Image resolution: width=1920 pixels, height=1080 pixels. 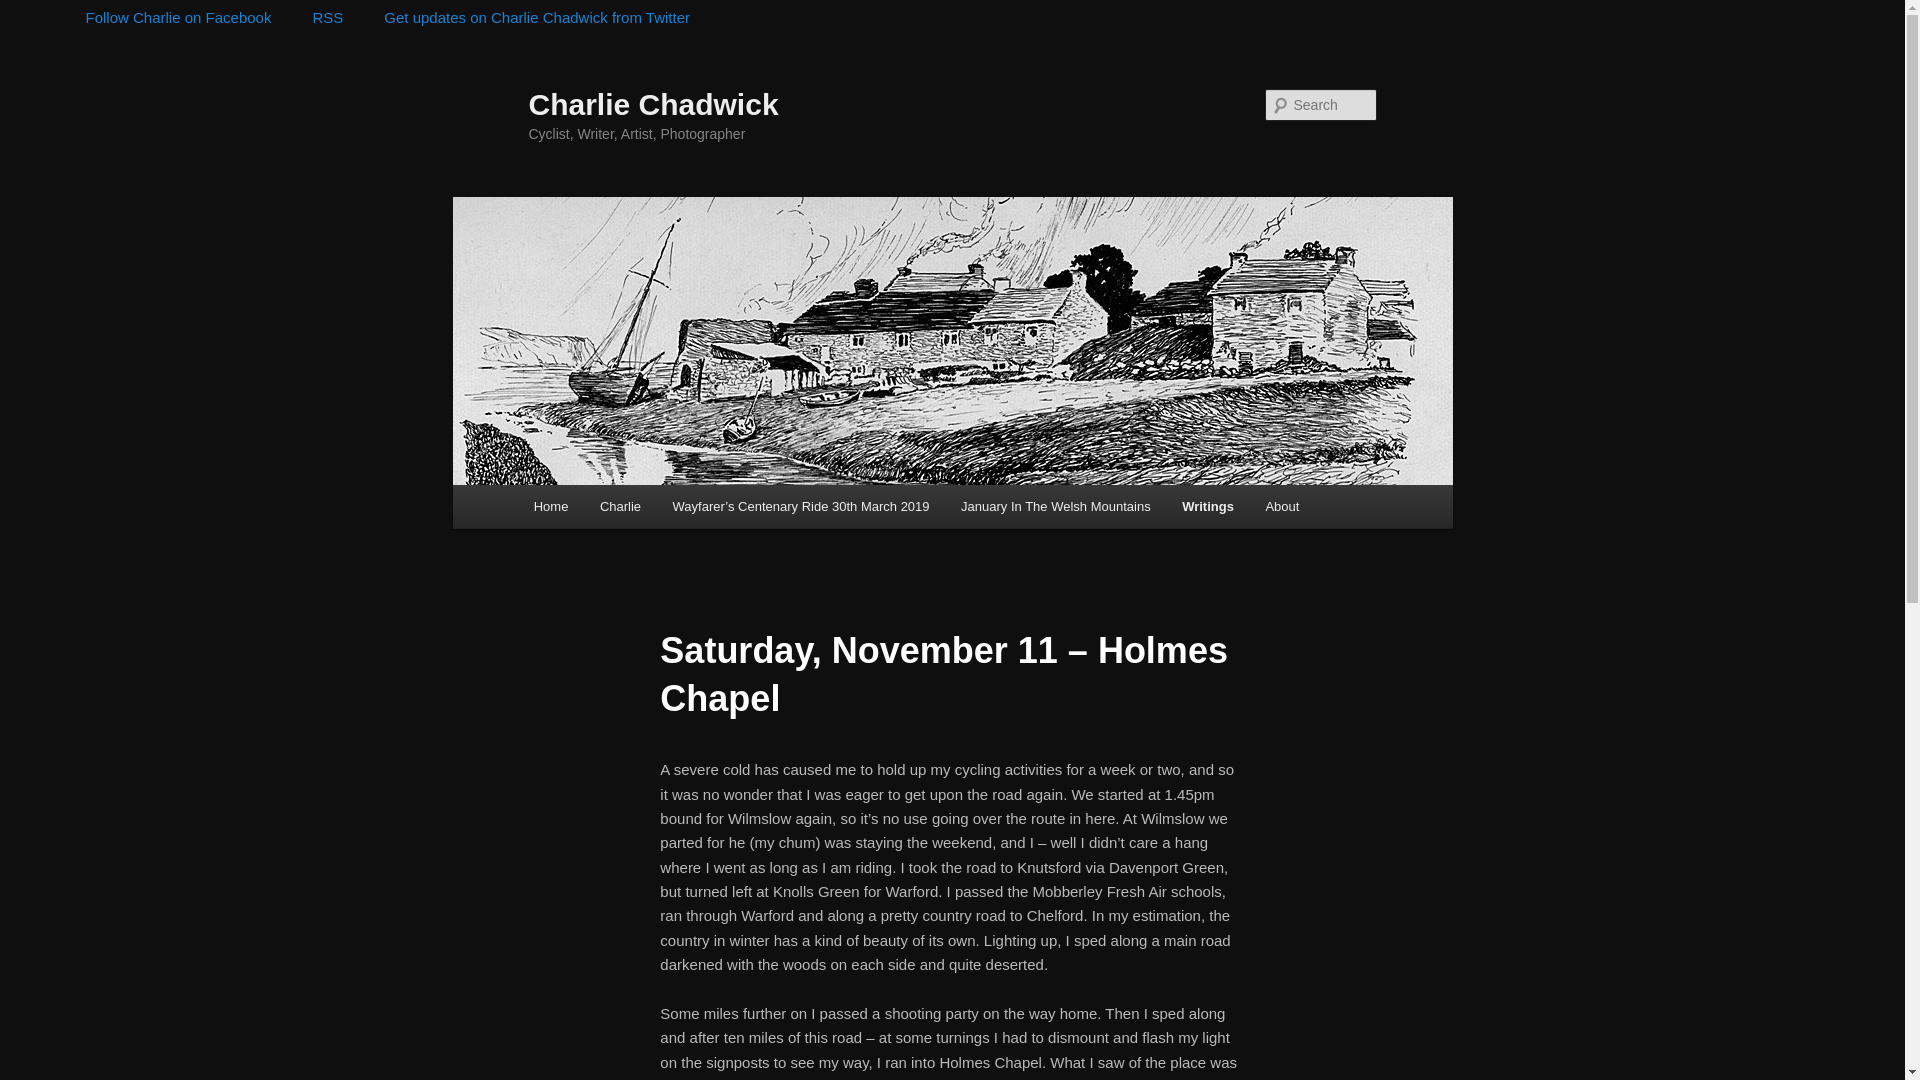 What do you see at coordinates (1054, 506) in the screenshot?
I see `January In The Welsh Mountains` at bounding box center [1054, 506].